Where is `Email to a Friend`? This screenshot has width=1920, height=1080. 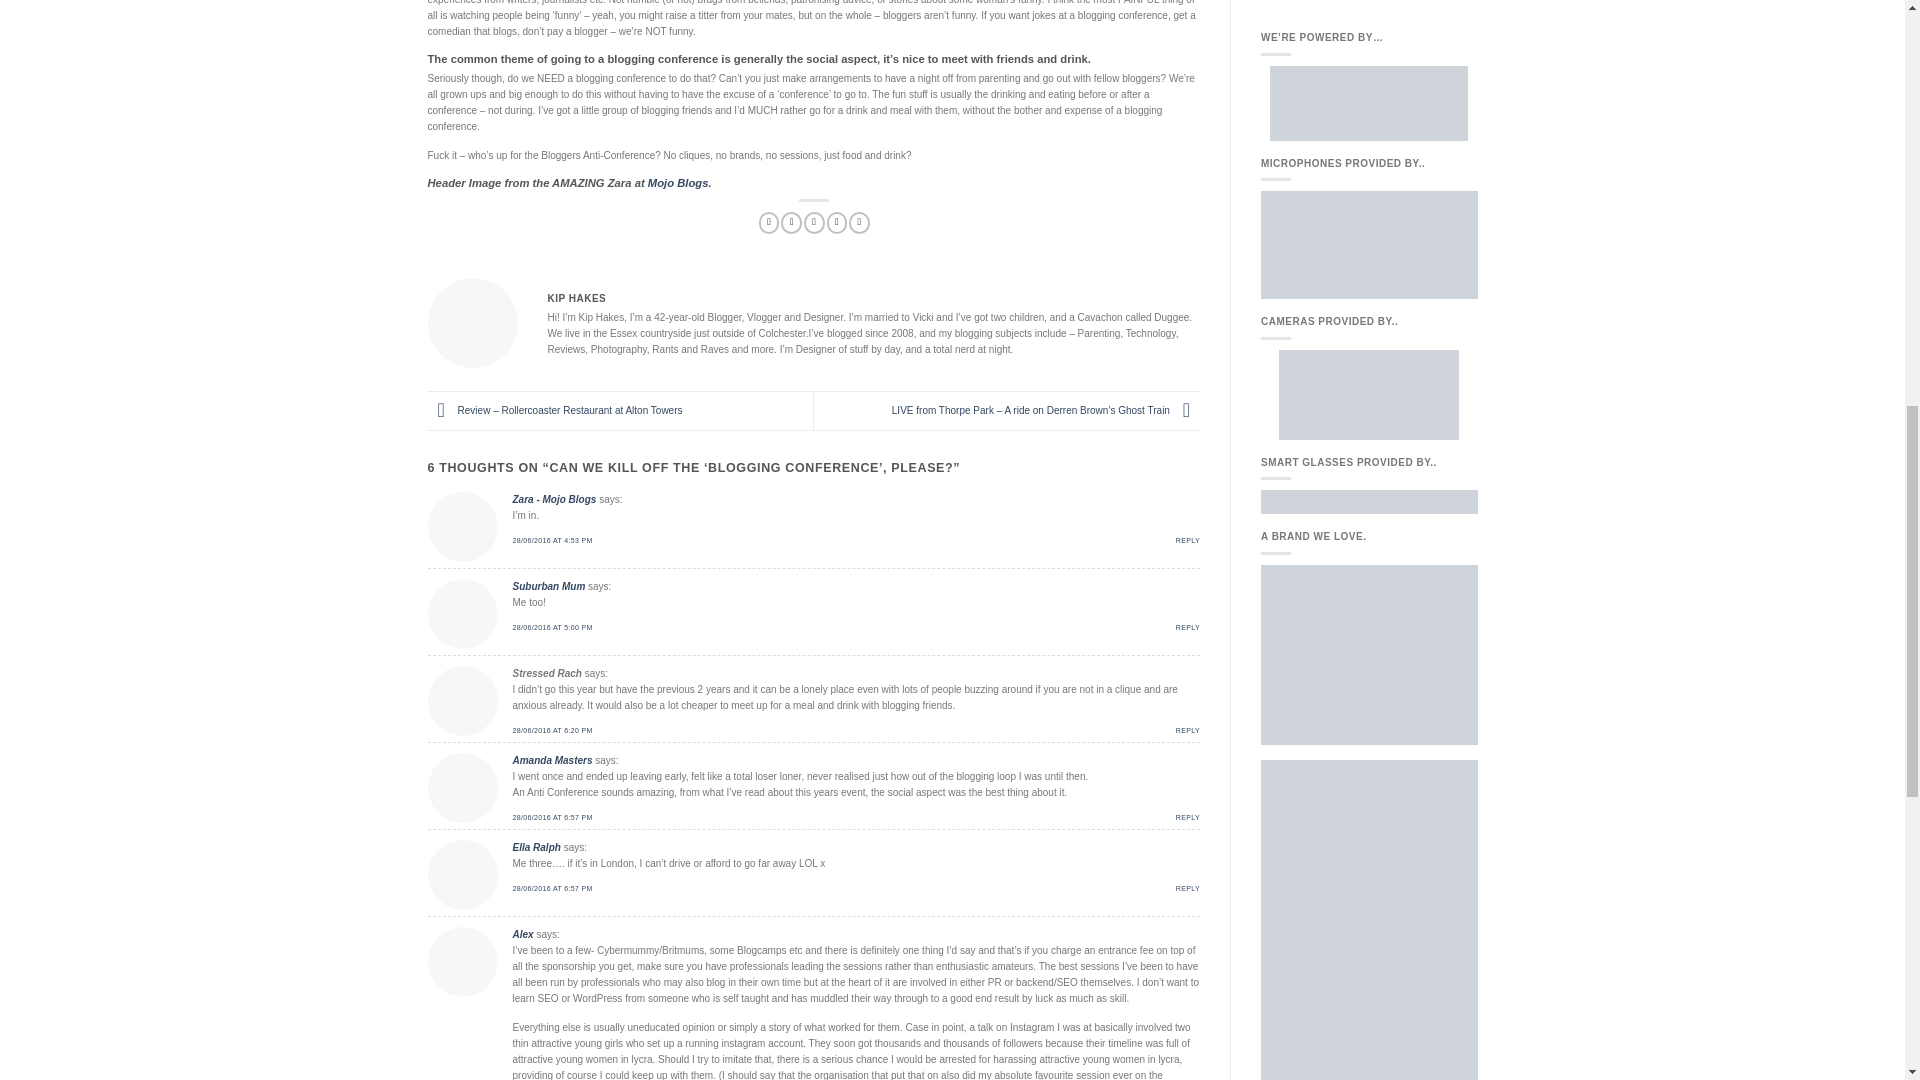 Email to a Friend is located at coordinates (814, 222).